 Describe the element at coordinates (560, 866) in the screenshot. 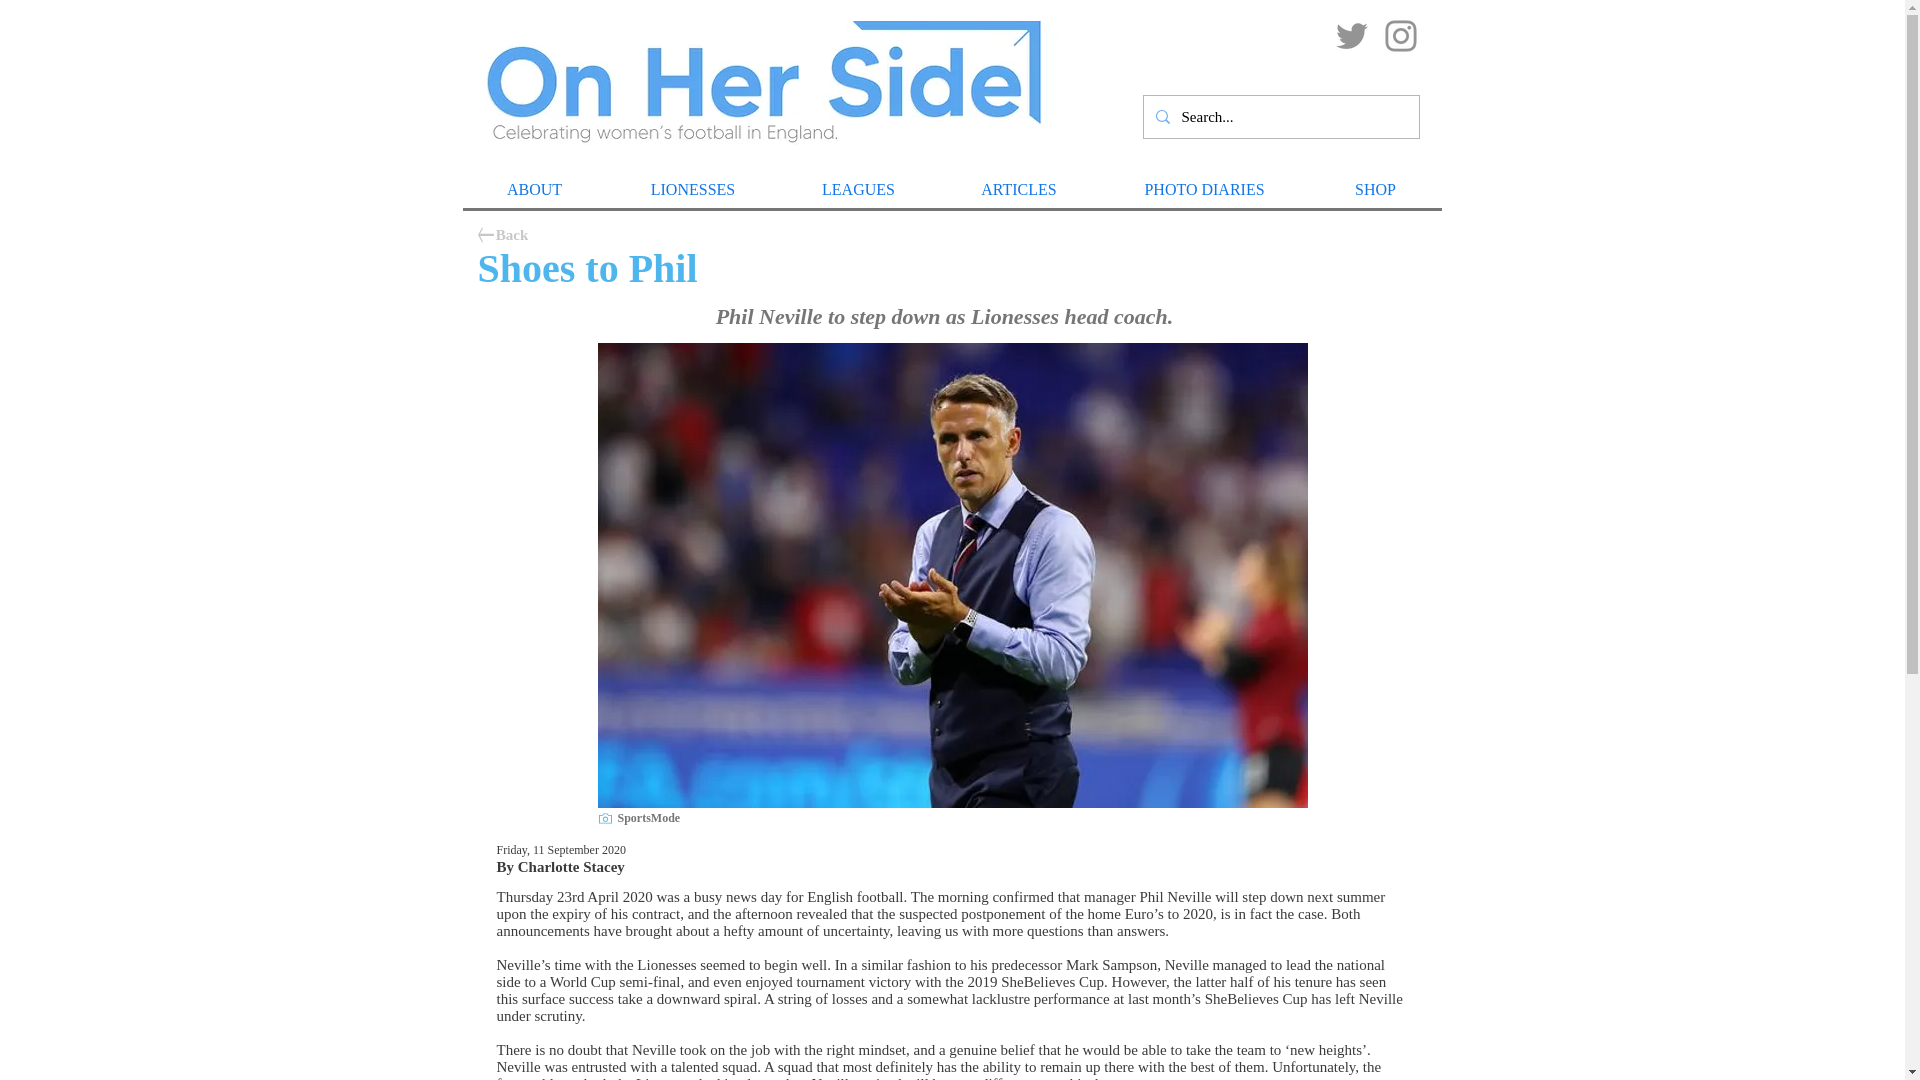

I see `By Charlotte Stacey` at that location.